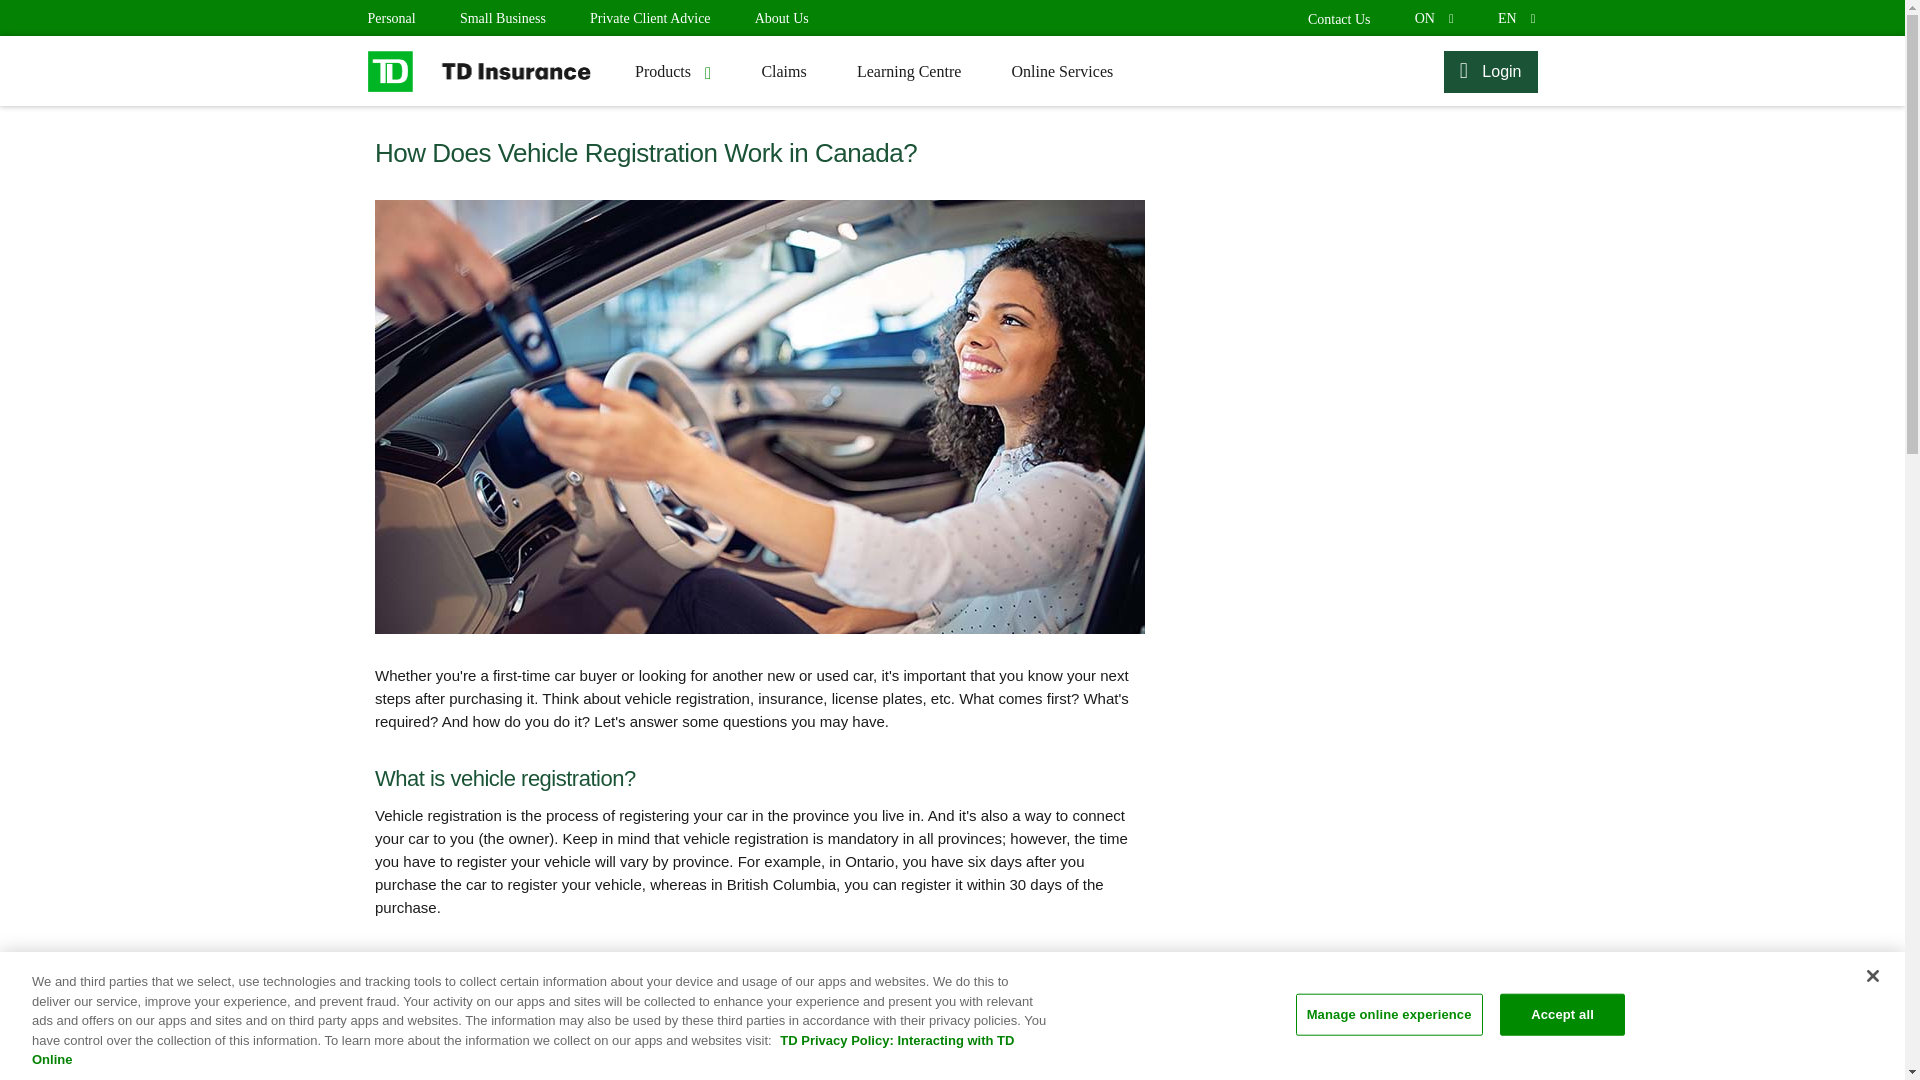  What do you see at coordinates (672, 70) in the screenshot?
I see `Private Client Advice` at bounding box center [672, 70].